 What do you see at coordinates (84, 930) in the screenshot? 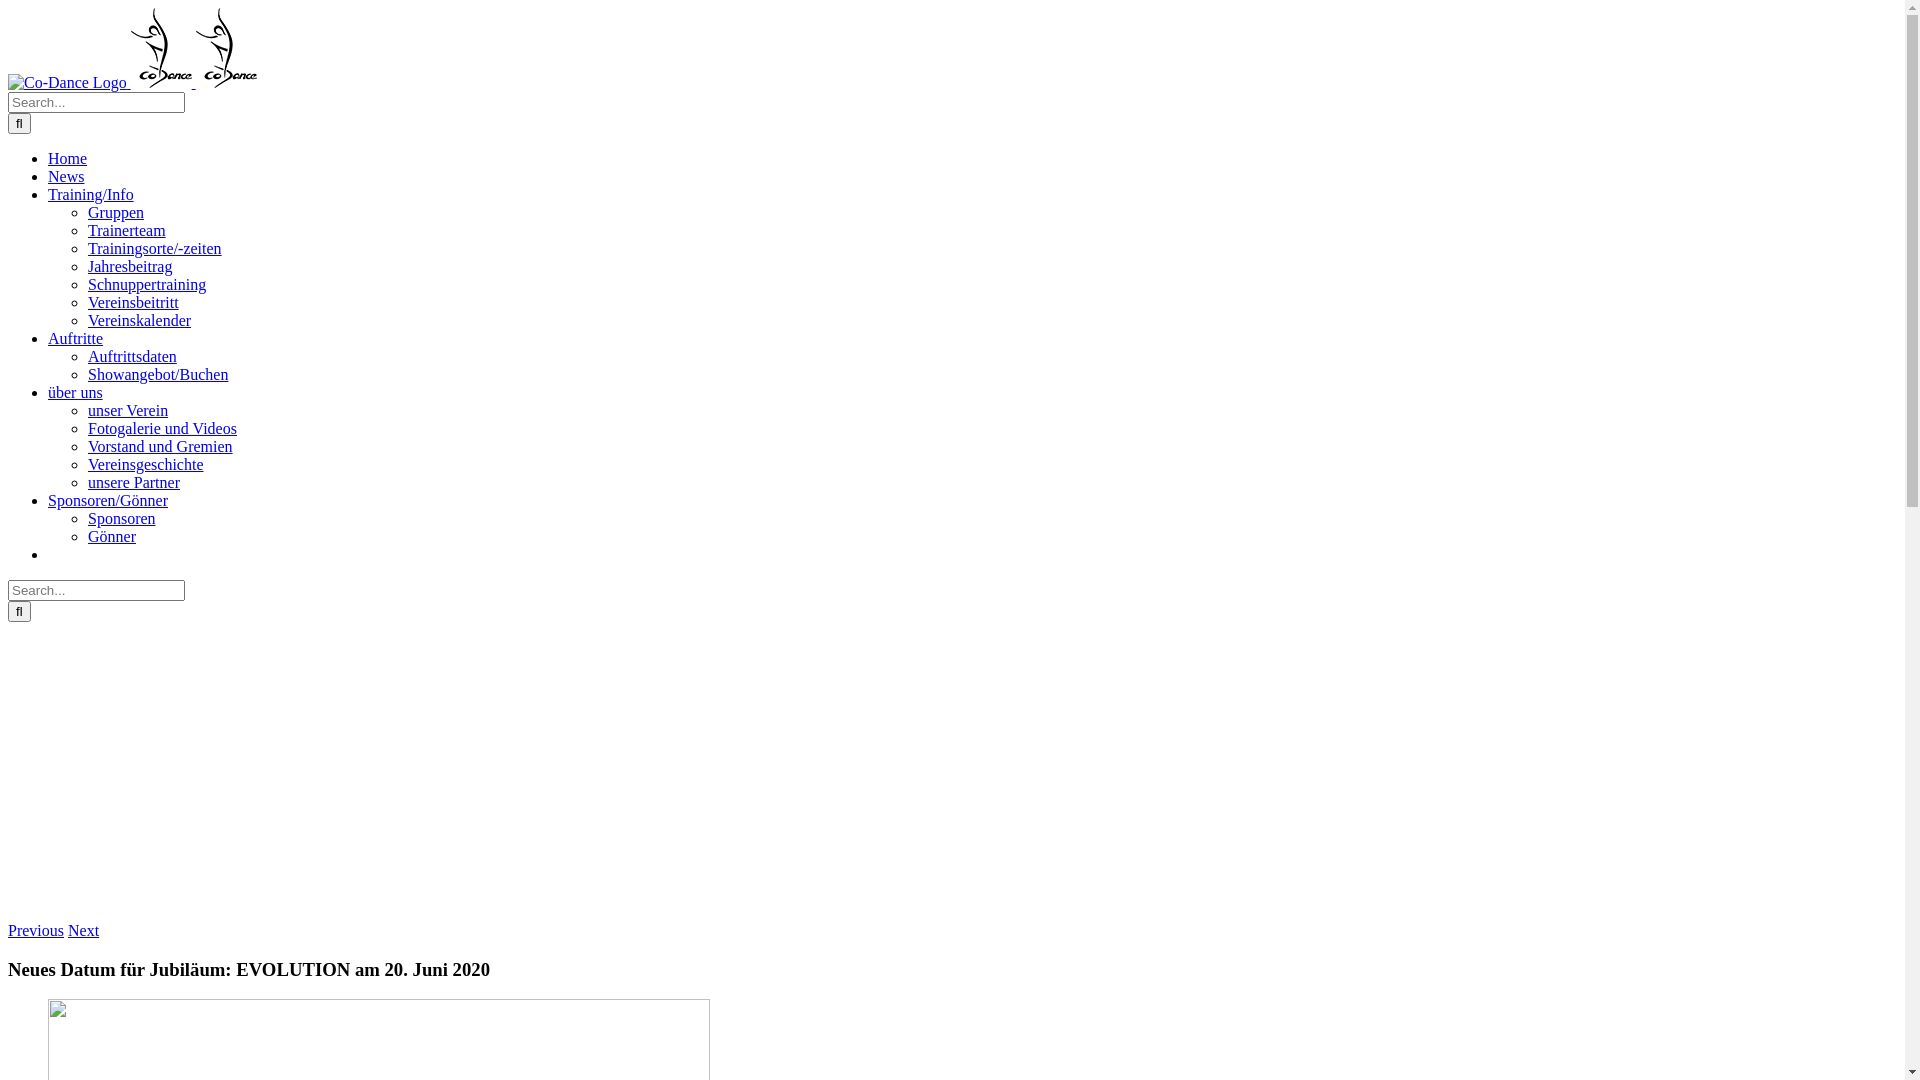
I see `Next` at bounding box center [84, 930].